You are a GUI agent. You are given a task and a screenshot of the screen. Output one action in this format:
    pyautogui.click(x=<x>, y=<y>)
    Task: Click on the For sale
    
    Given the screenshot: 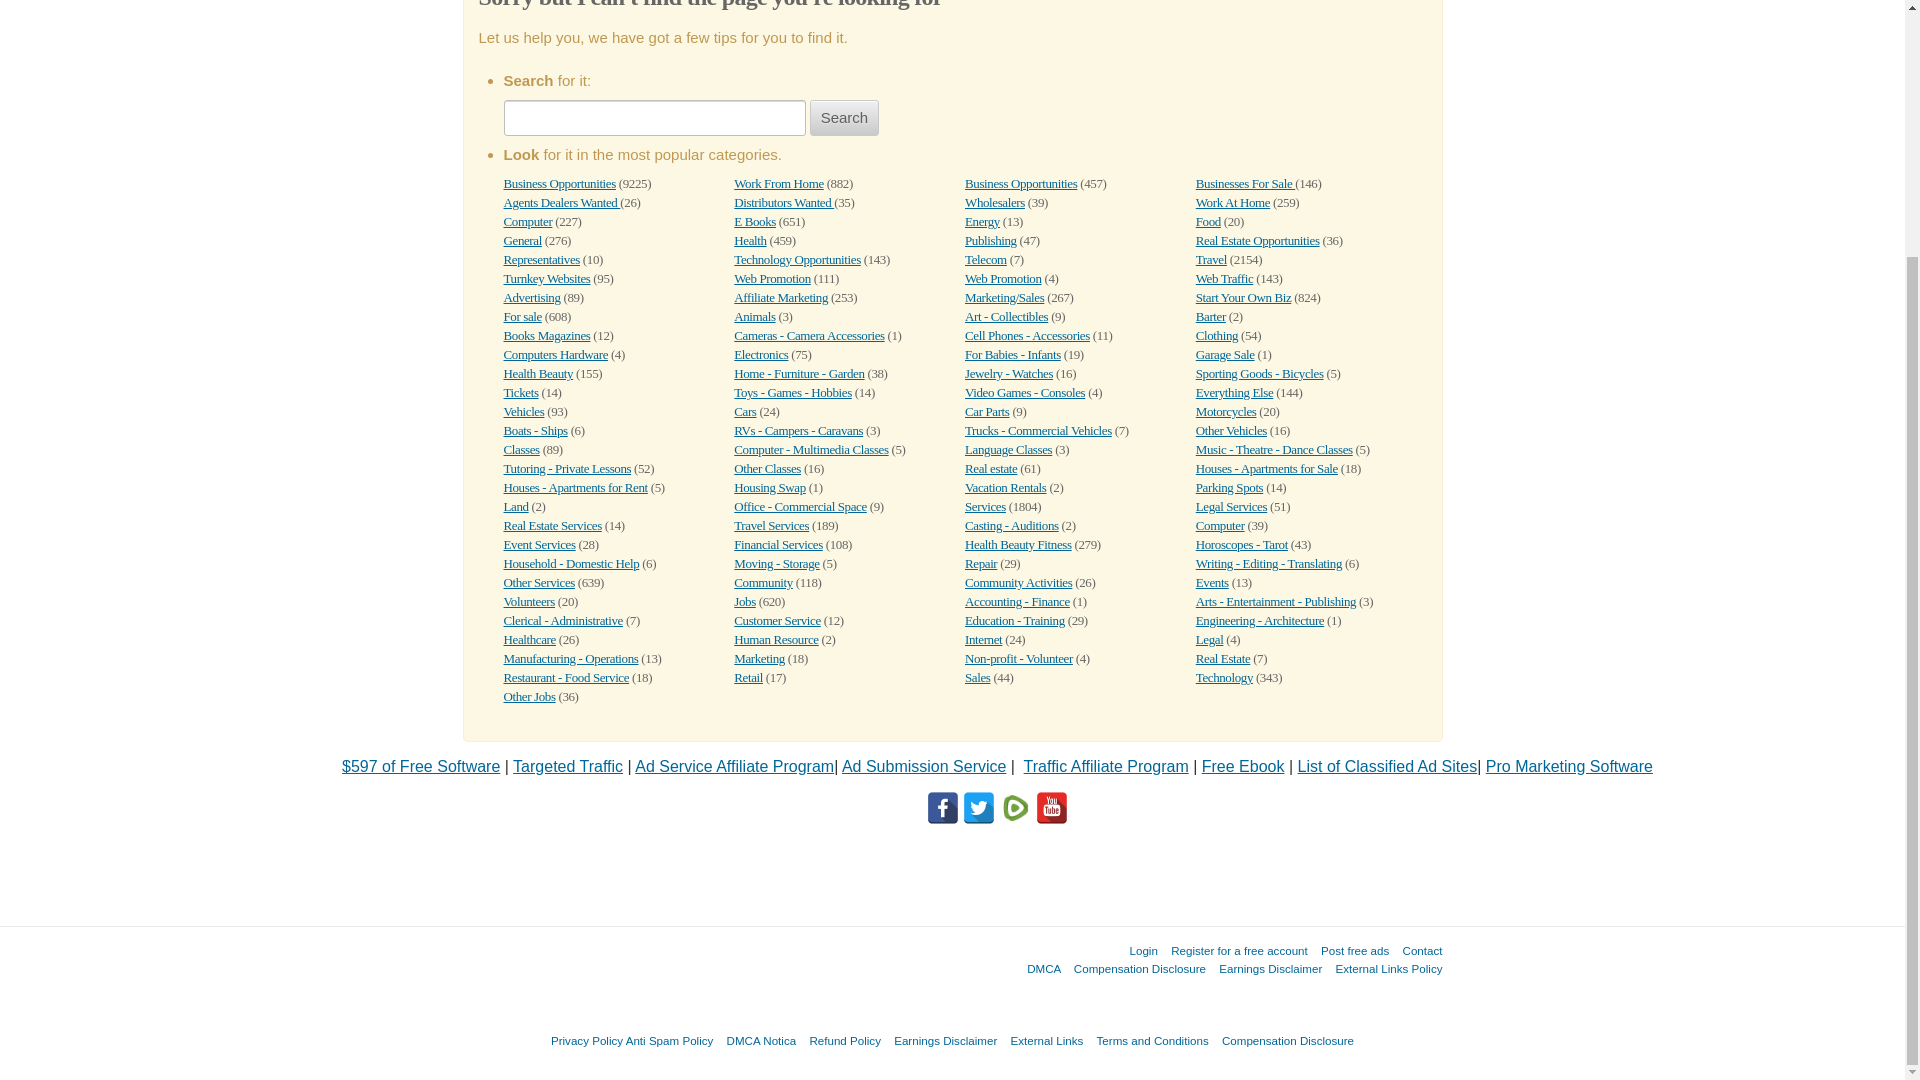 What is the action you would take?
    pyautogui.click(x=522, y=316)
    